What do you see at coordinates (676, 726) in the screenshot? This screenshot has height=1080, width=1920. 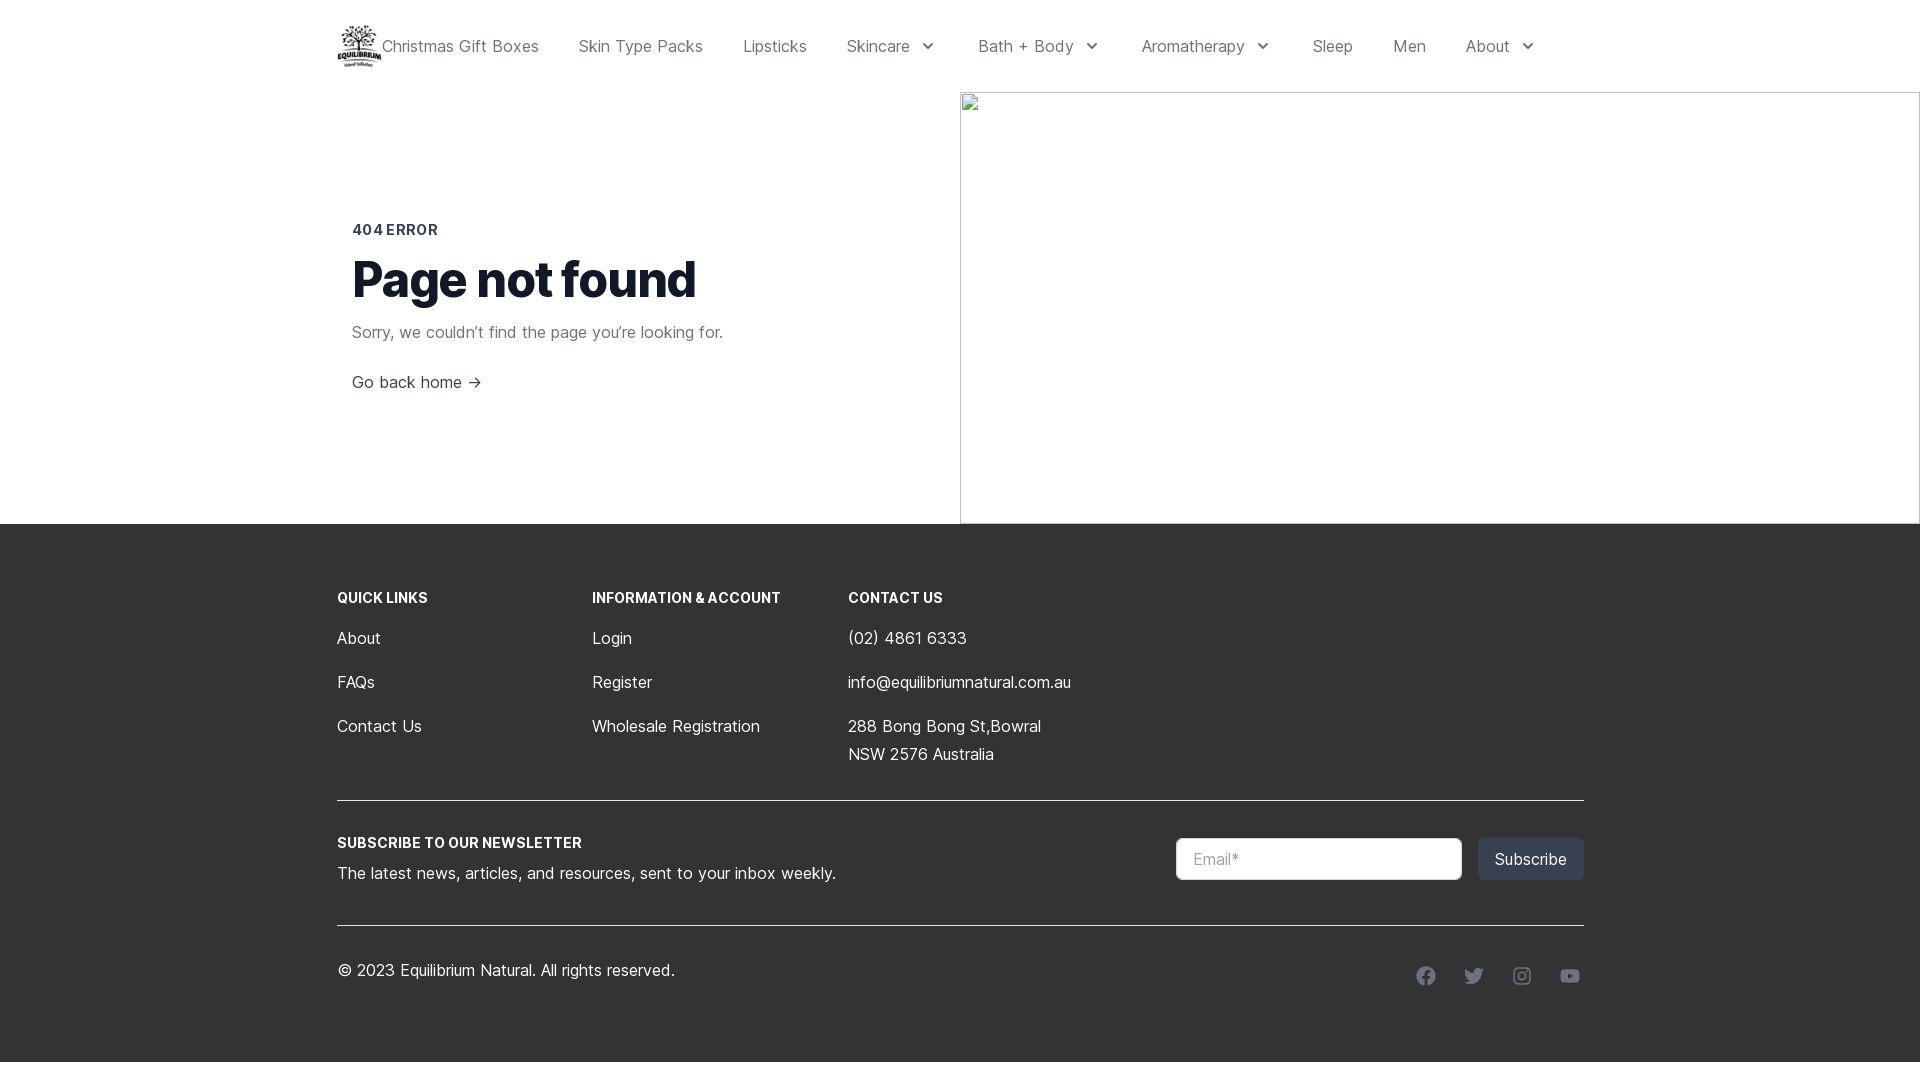 I see `Wholesale Registration` at bounding box center [676, 726].